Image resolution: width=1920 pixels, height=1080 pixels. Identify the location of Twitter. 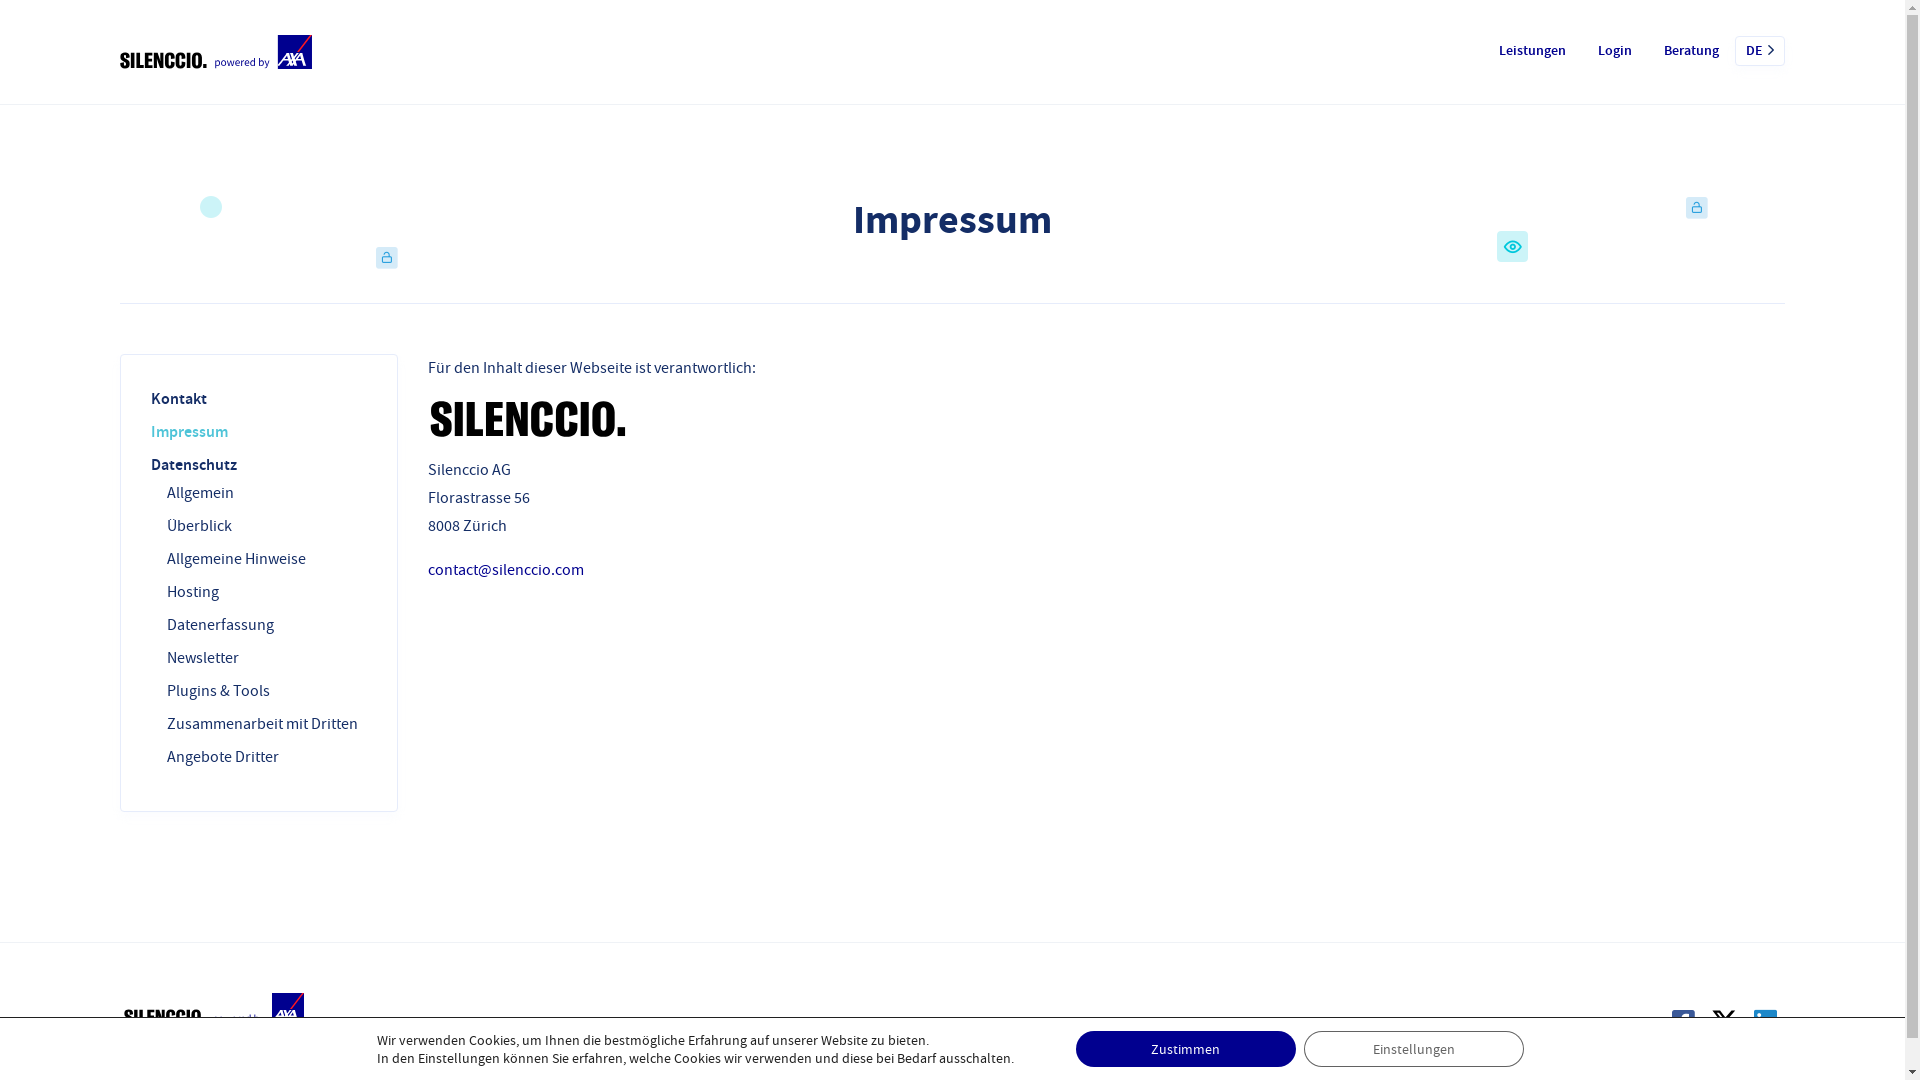
(1724, 1022).